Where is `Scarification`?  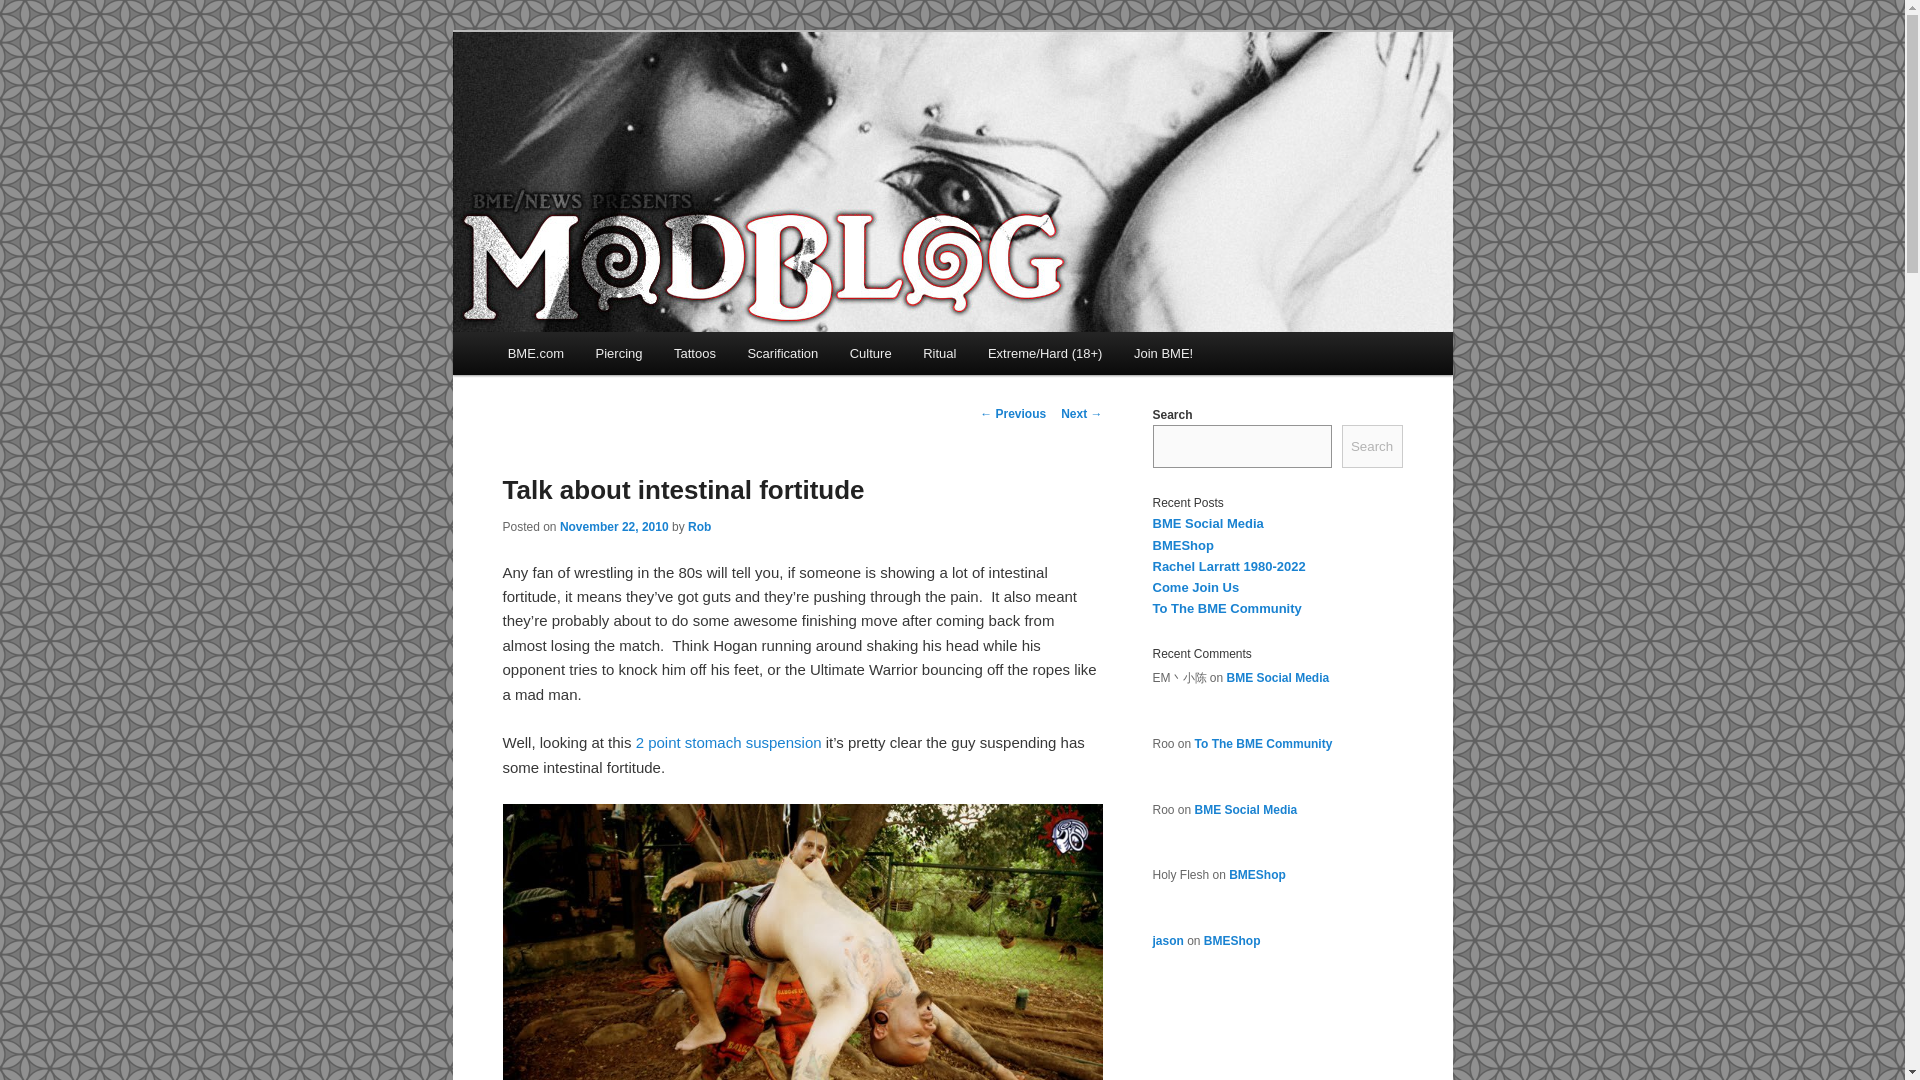
Scarification is located at coordinates (782, 352).